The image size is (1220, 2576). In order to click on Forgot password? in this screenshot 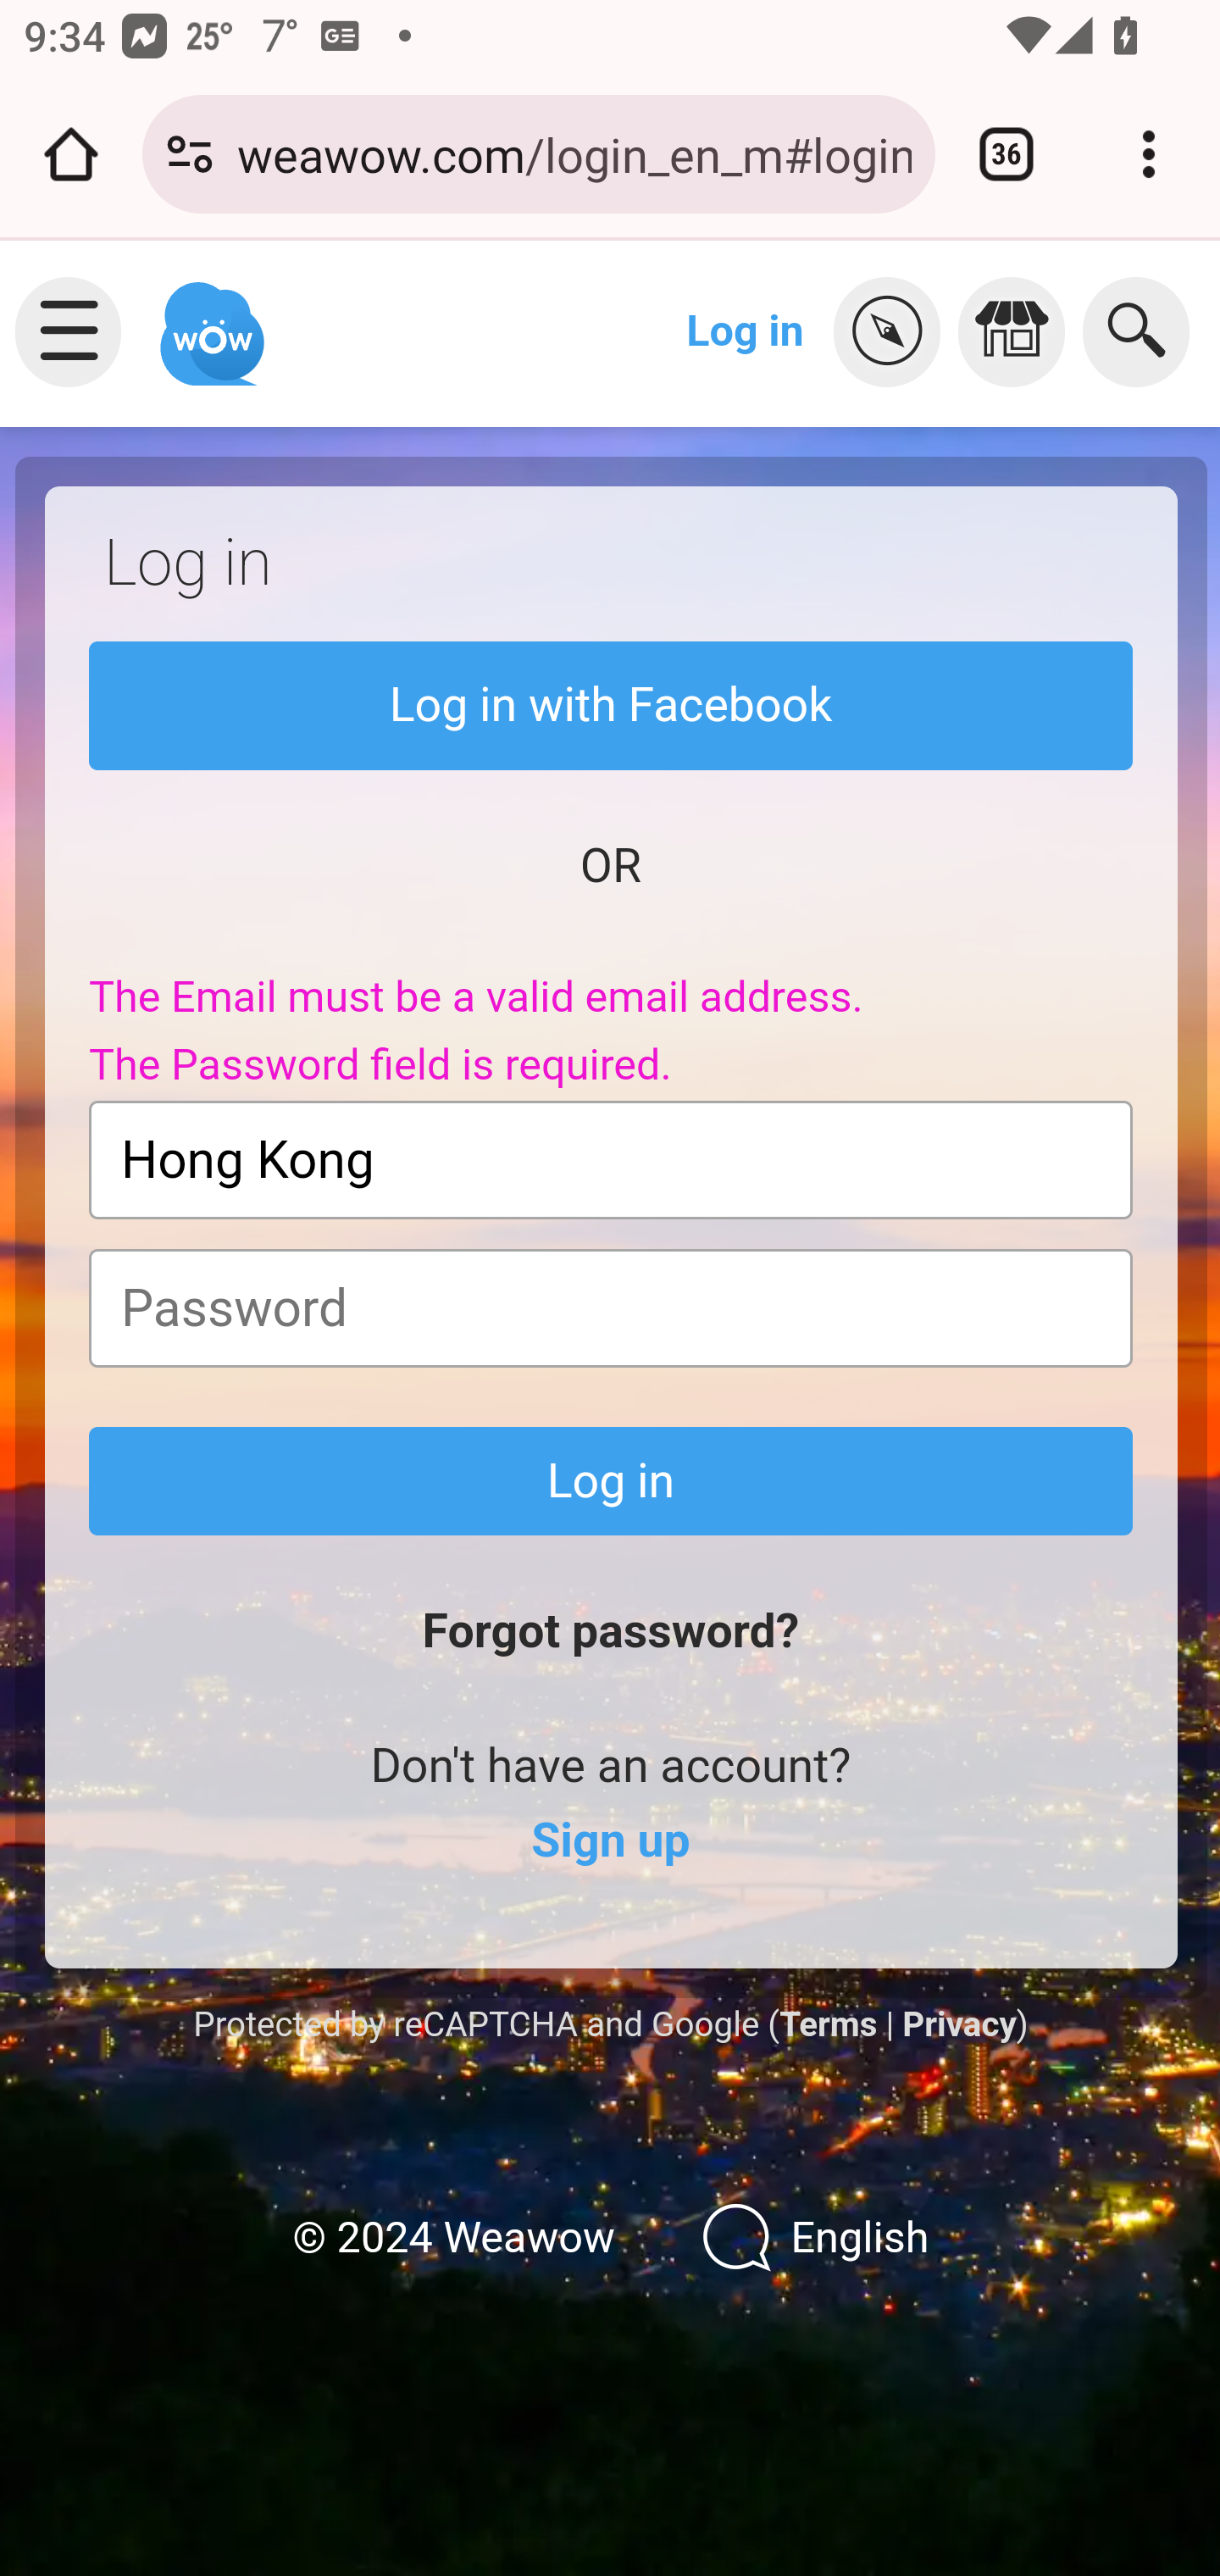, I will do `click(610, 1631)`.